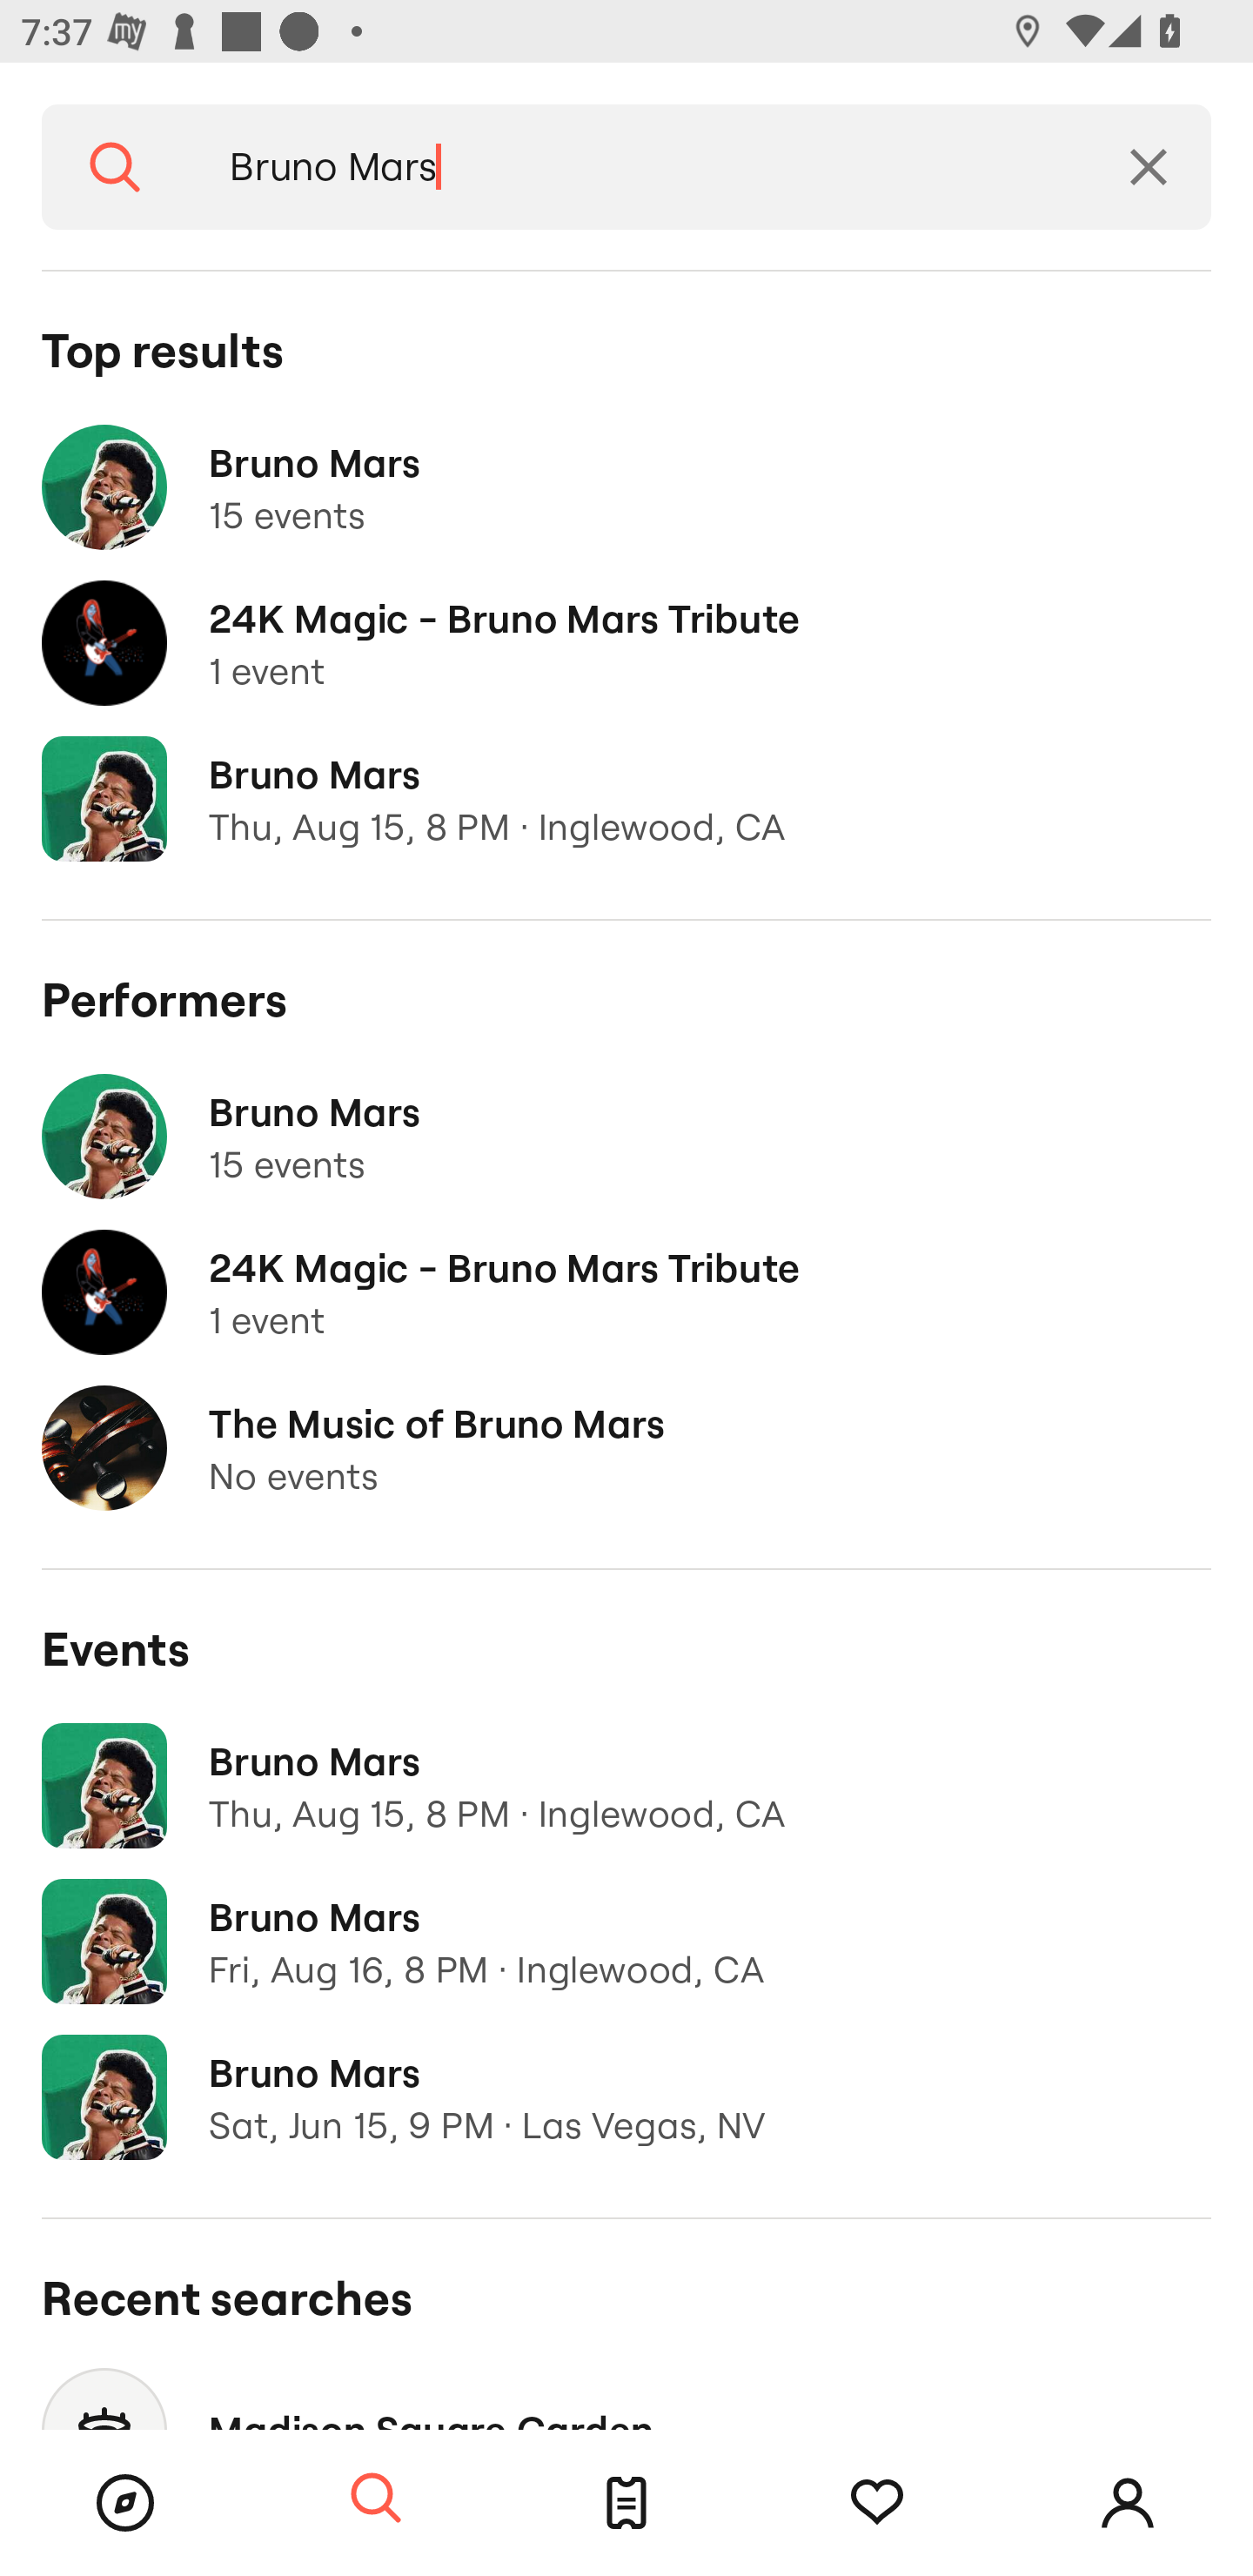  What do you see at coordinates (626, 1293) in the screenshot?
I see `24K Magic - Bruno Mars Tribute 1 event` at bounding box center [626, 1293].